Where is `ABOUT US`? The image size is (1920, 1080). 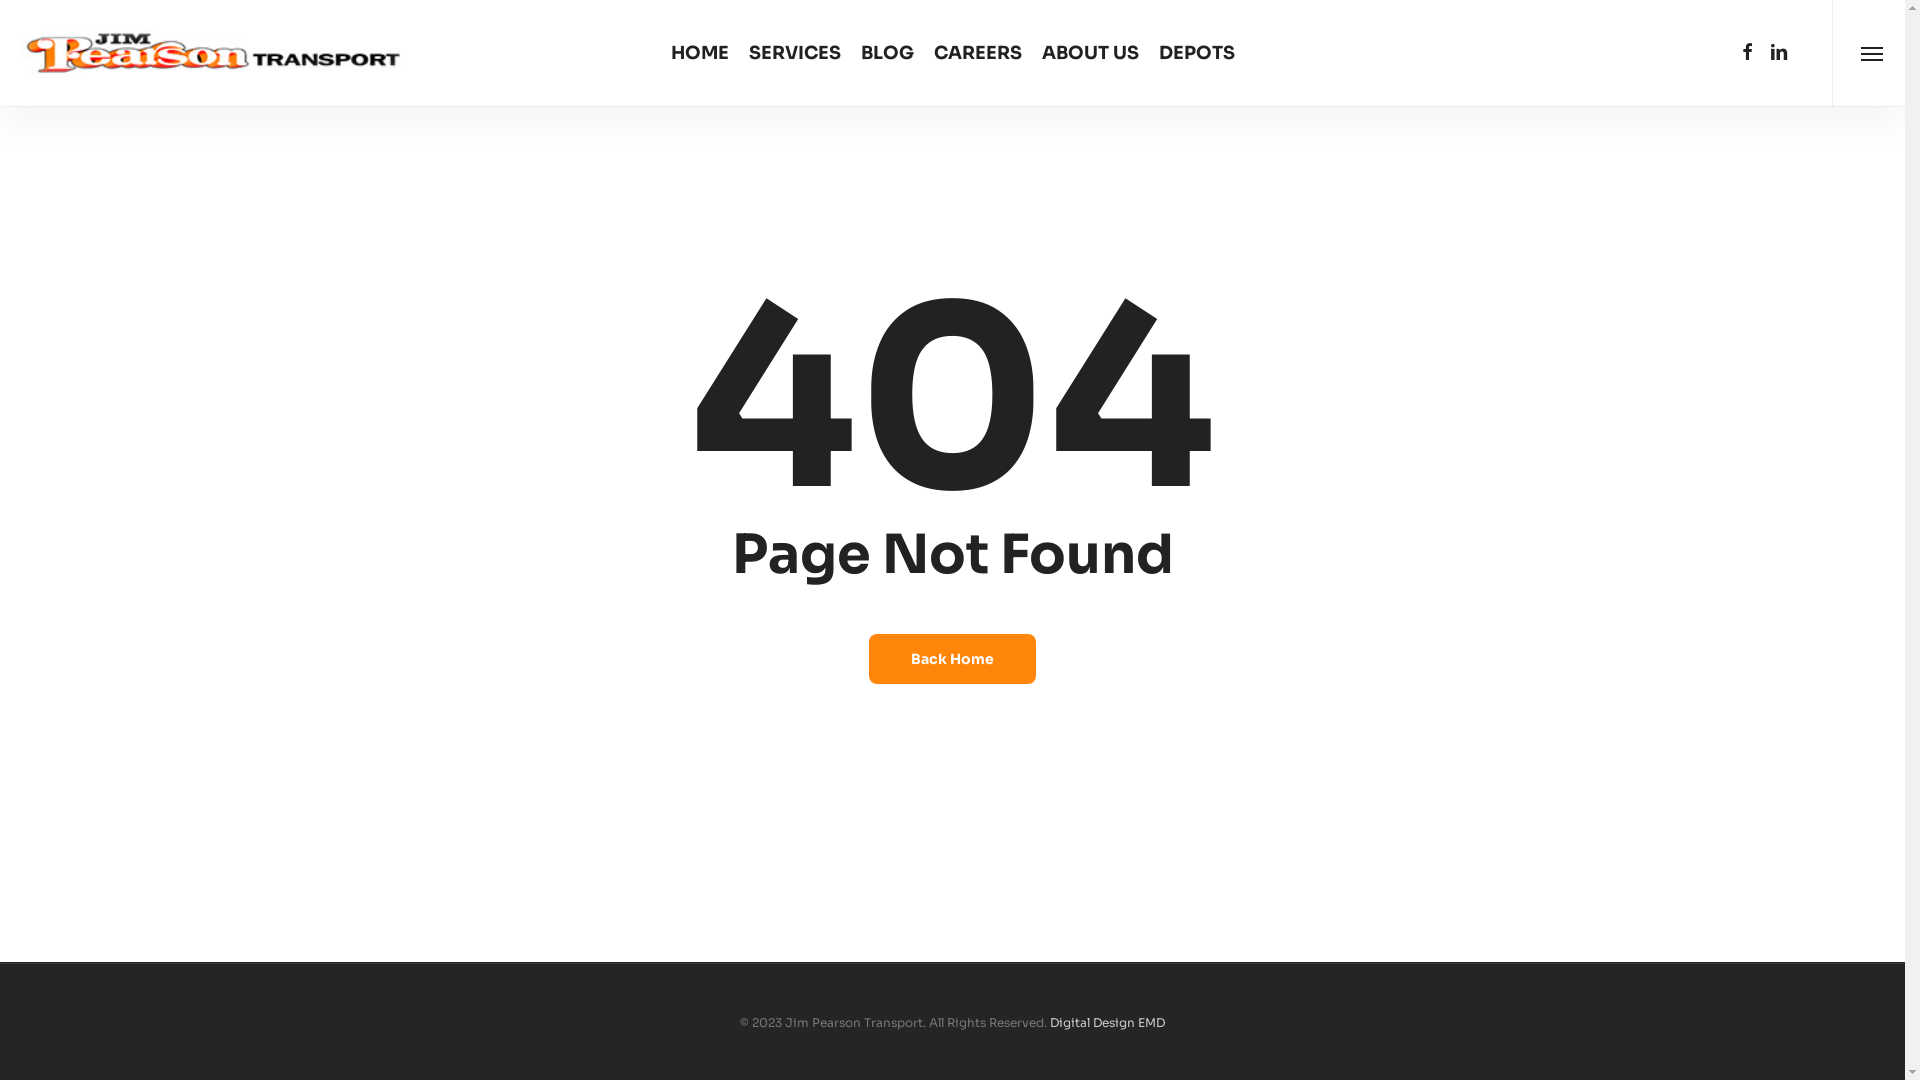
ABOUT US is located at coordinates (1090, 53).